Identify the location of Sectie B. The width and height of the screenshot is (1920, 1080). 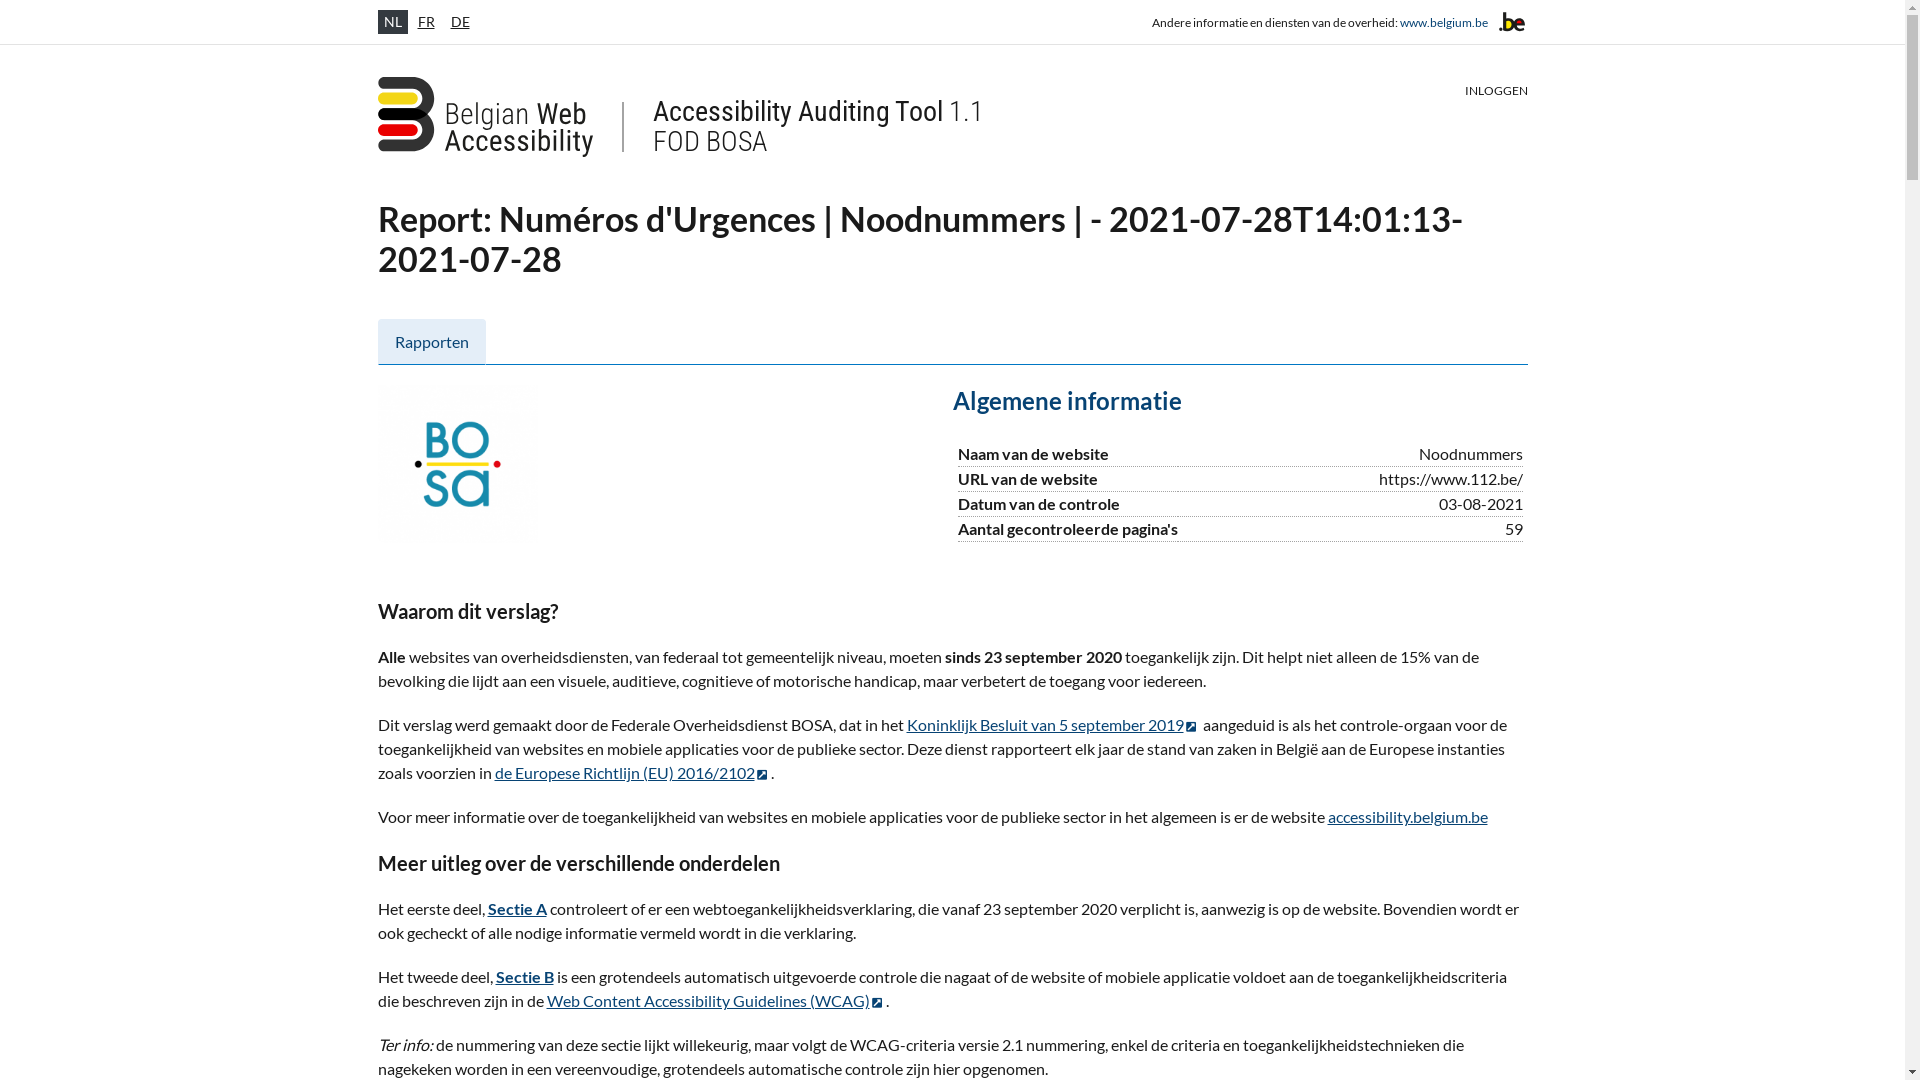
(525, 976).